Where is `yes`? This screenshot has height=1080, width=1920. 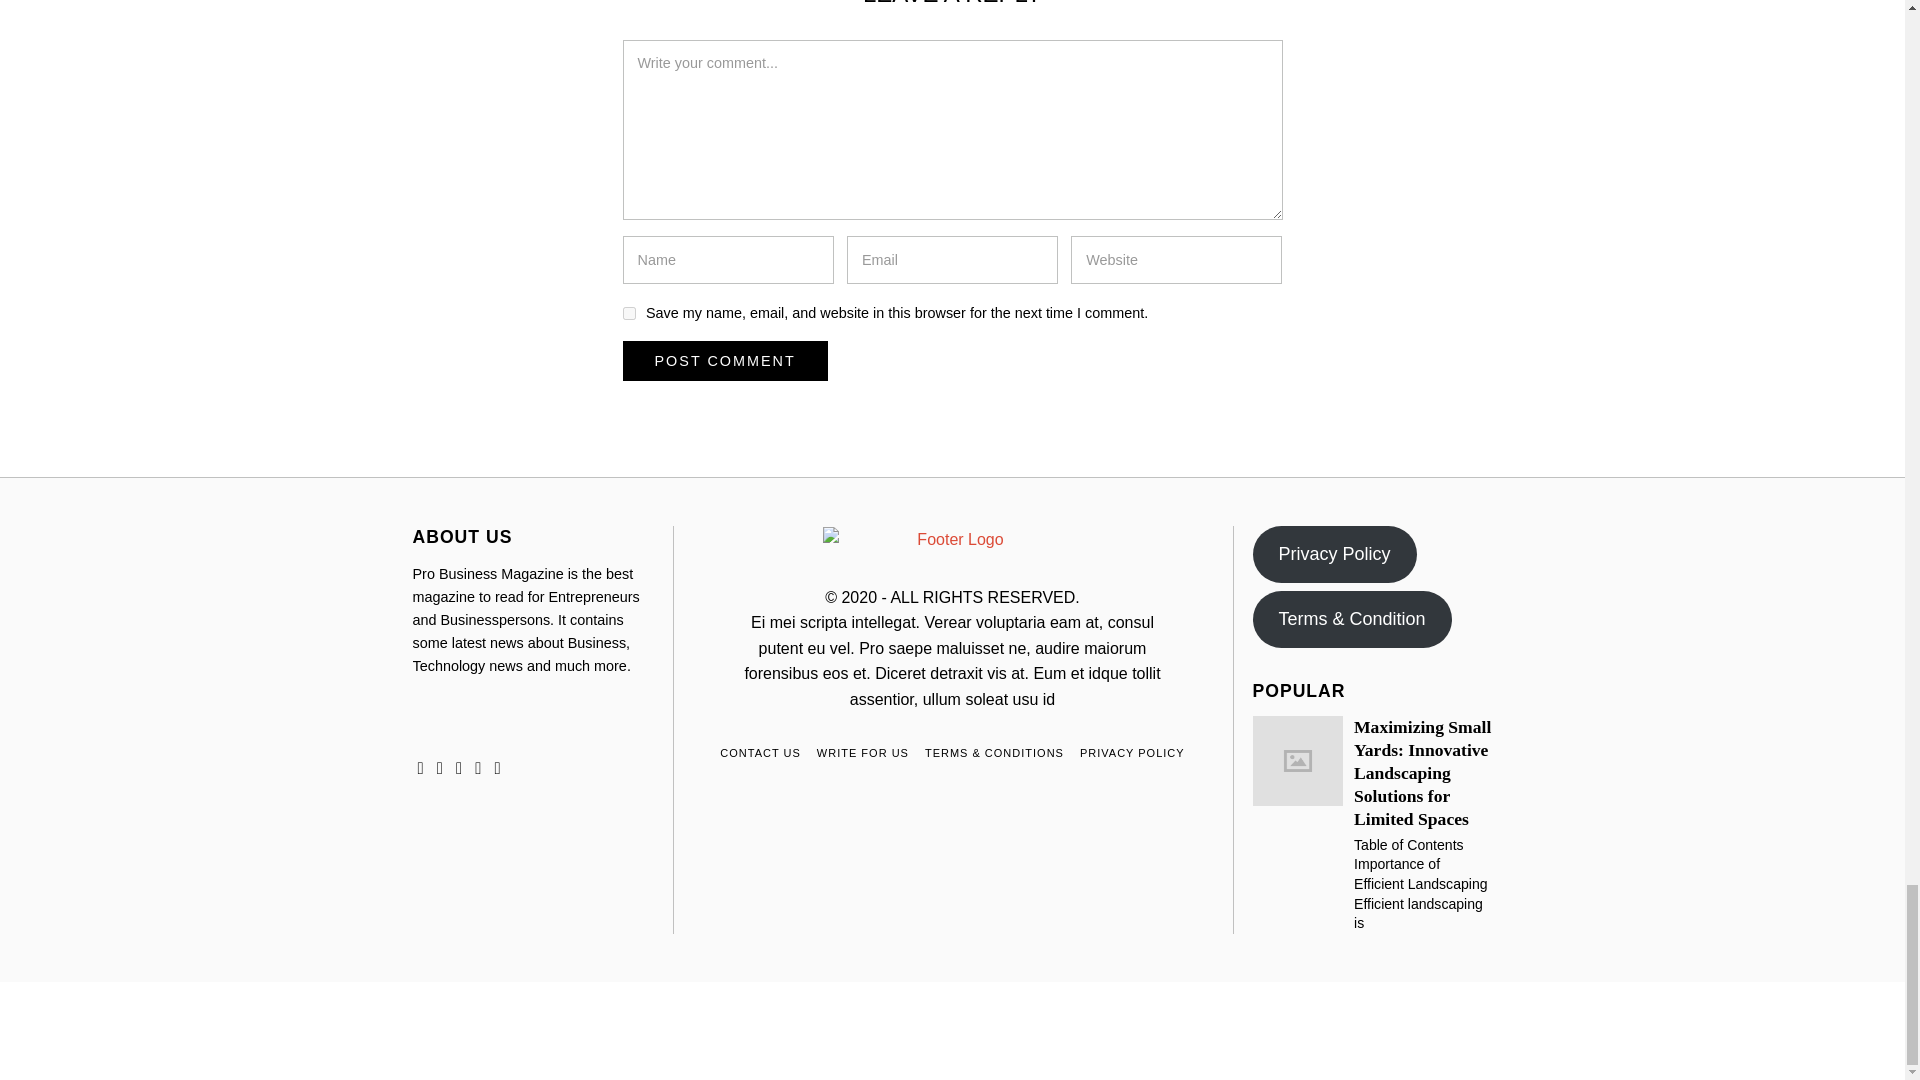
yes is located at coordinates (628, 312).